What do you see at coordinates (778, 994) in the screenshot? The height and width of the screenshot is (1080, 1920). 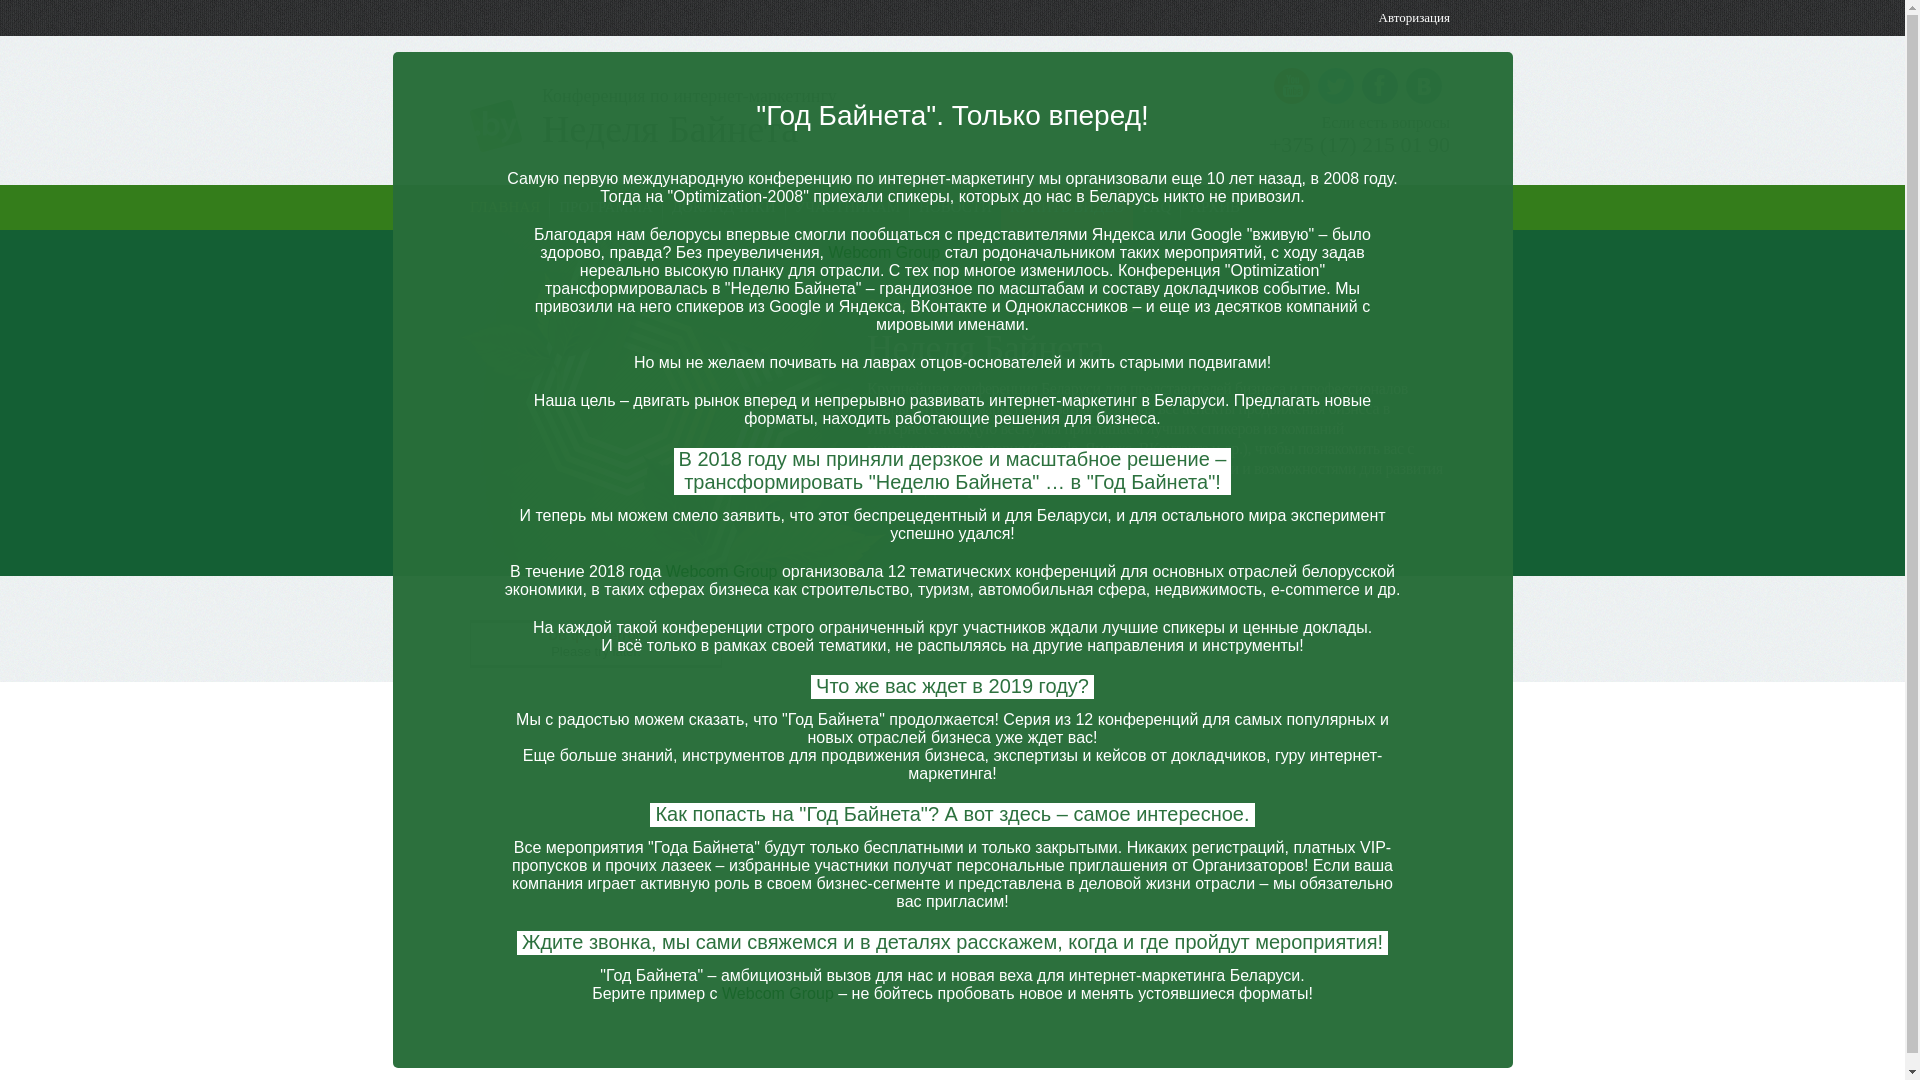 I see `Webcom Group` at bounding box center [778, 994].